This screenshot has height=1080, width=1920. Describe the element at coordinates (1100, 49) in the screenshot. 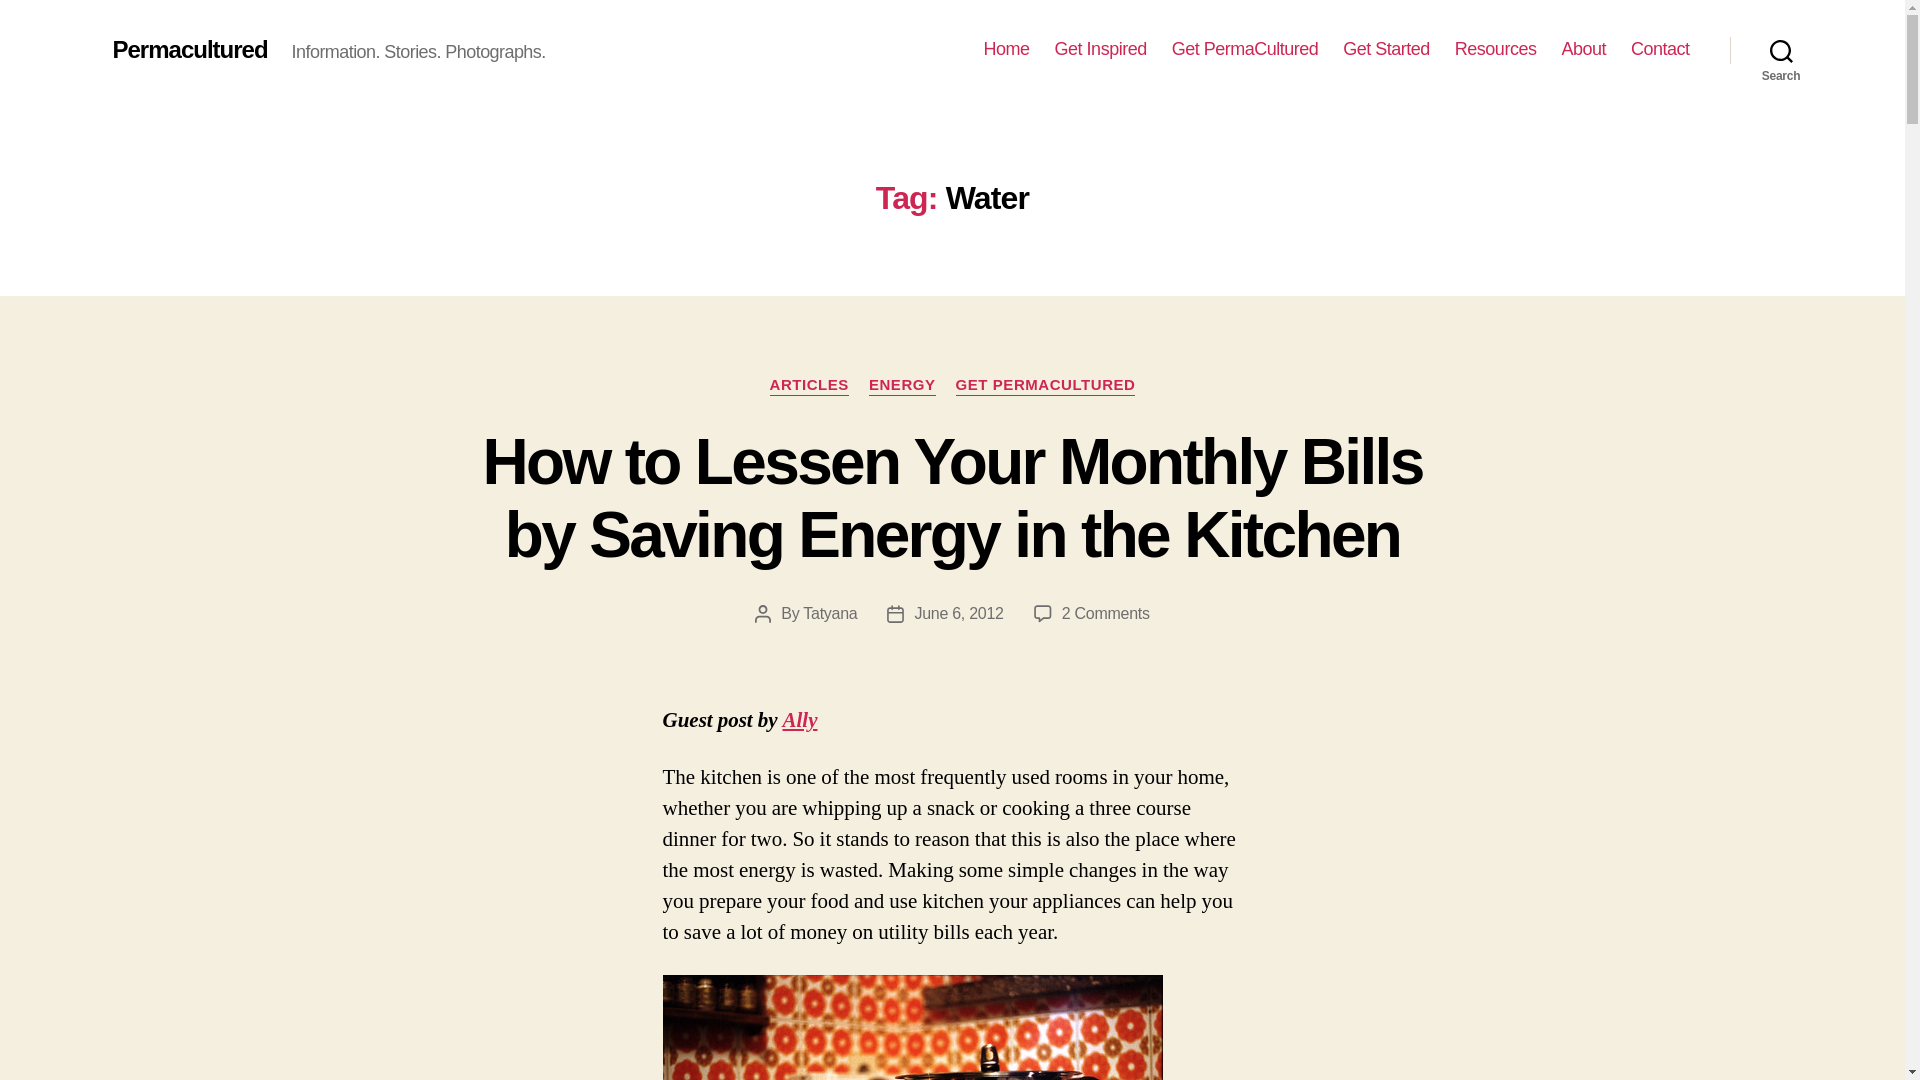

I see `Get Inspired` at that location.